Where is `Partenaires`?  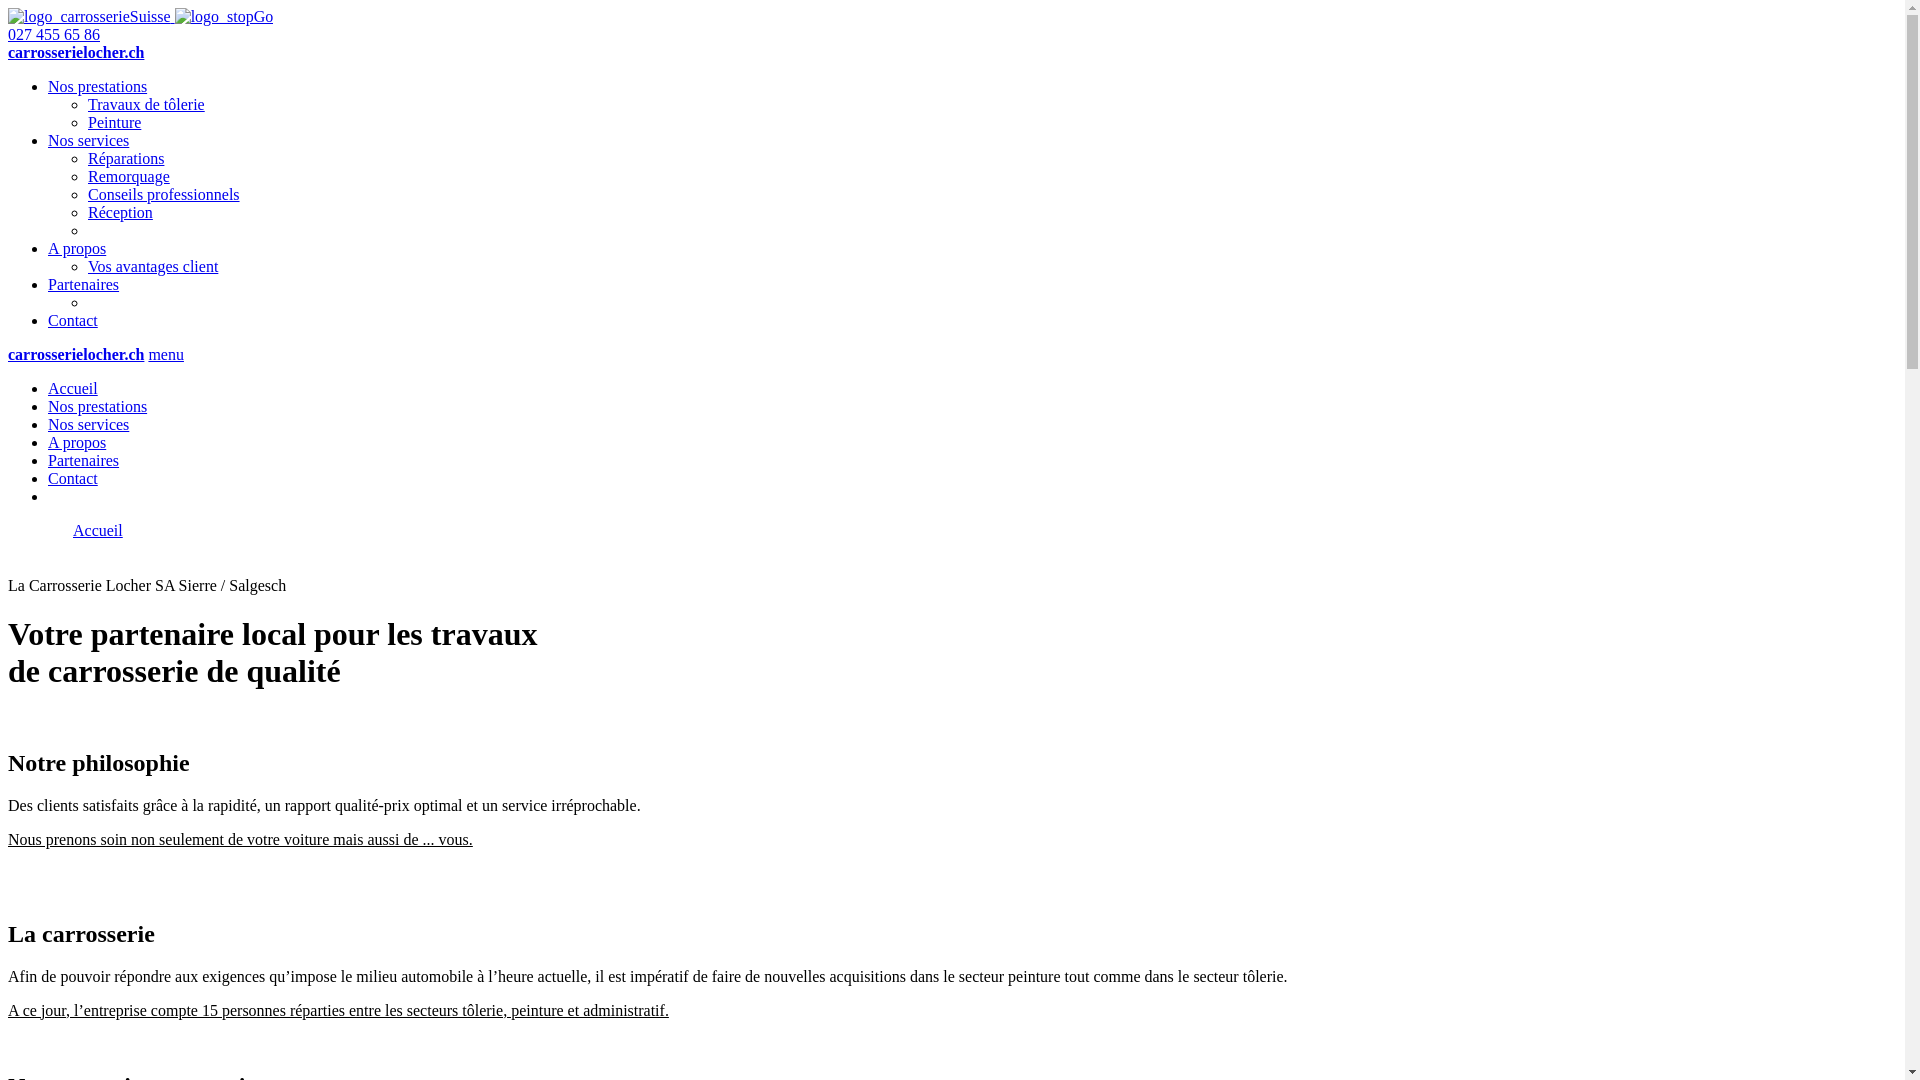 Partenaires is located at coordinates (84, 284).